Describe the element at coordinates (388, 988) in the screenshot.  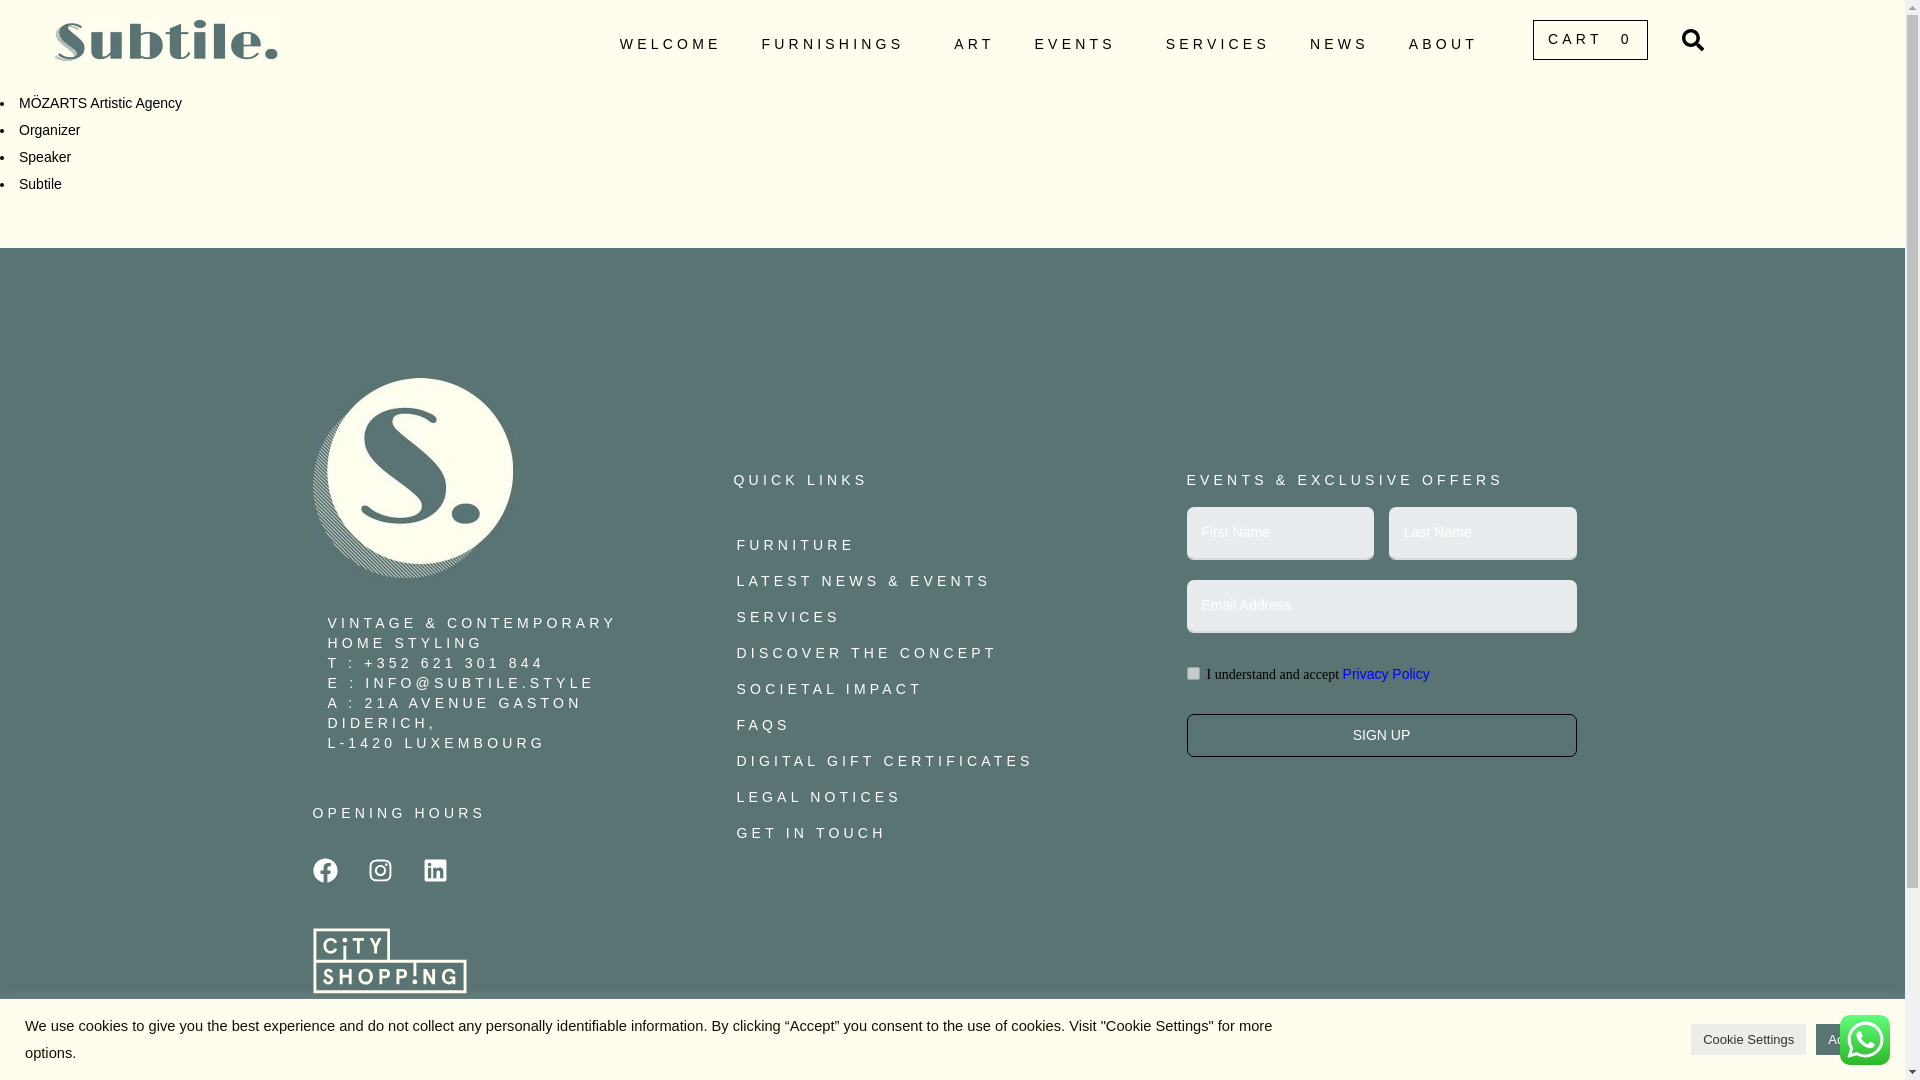
I see `City Shopping` at that location.